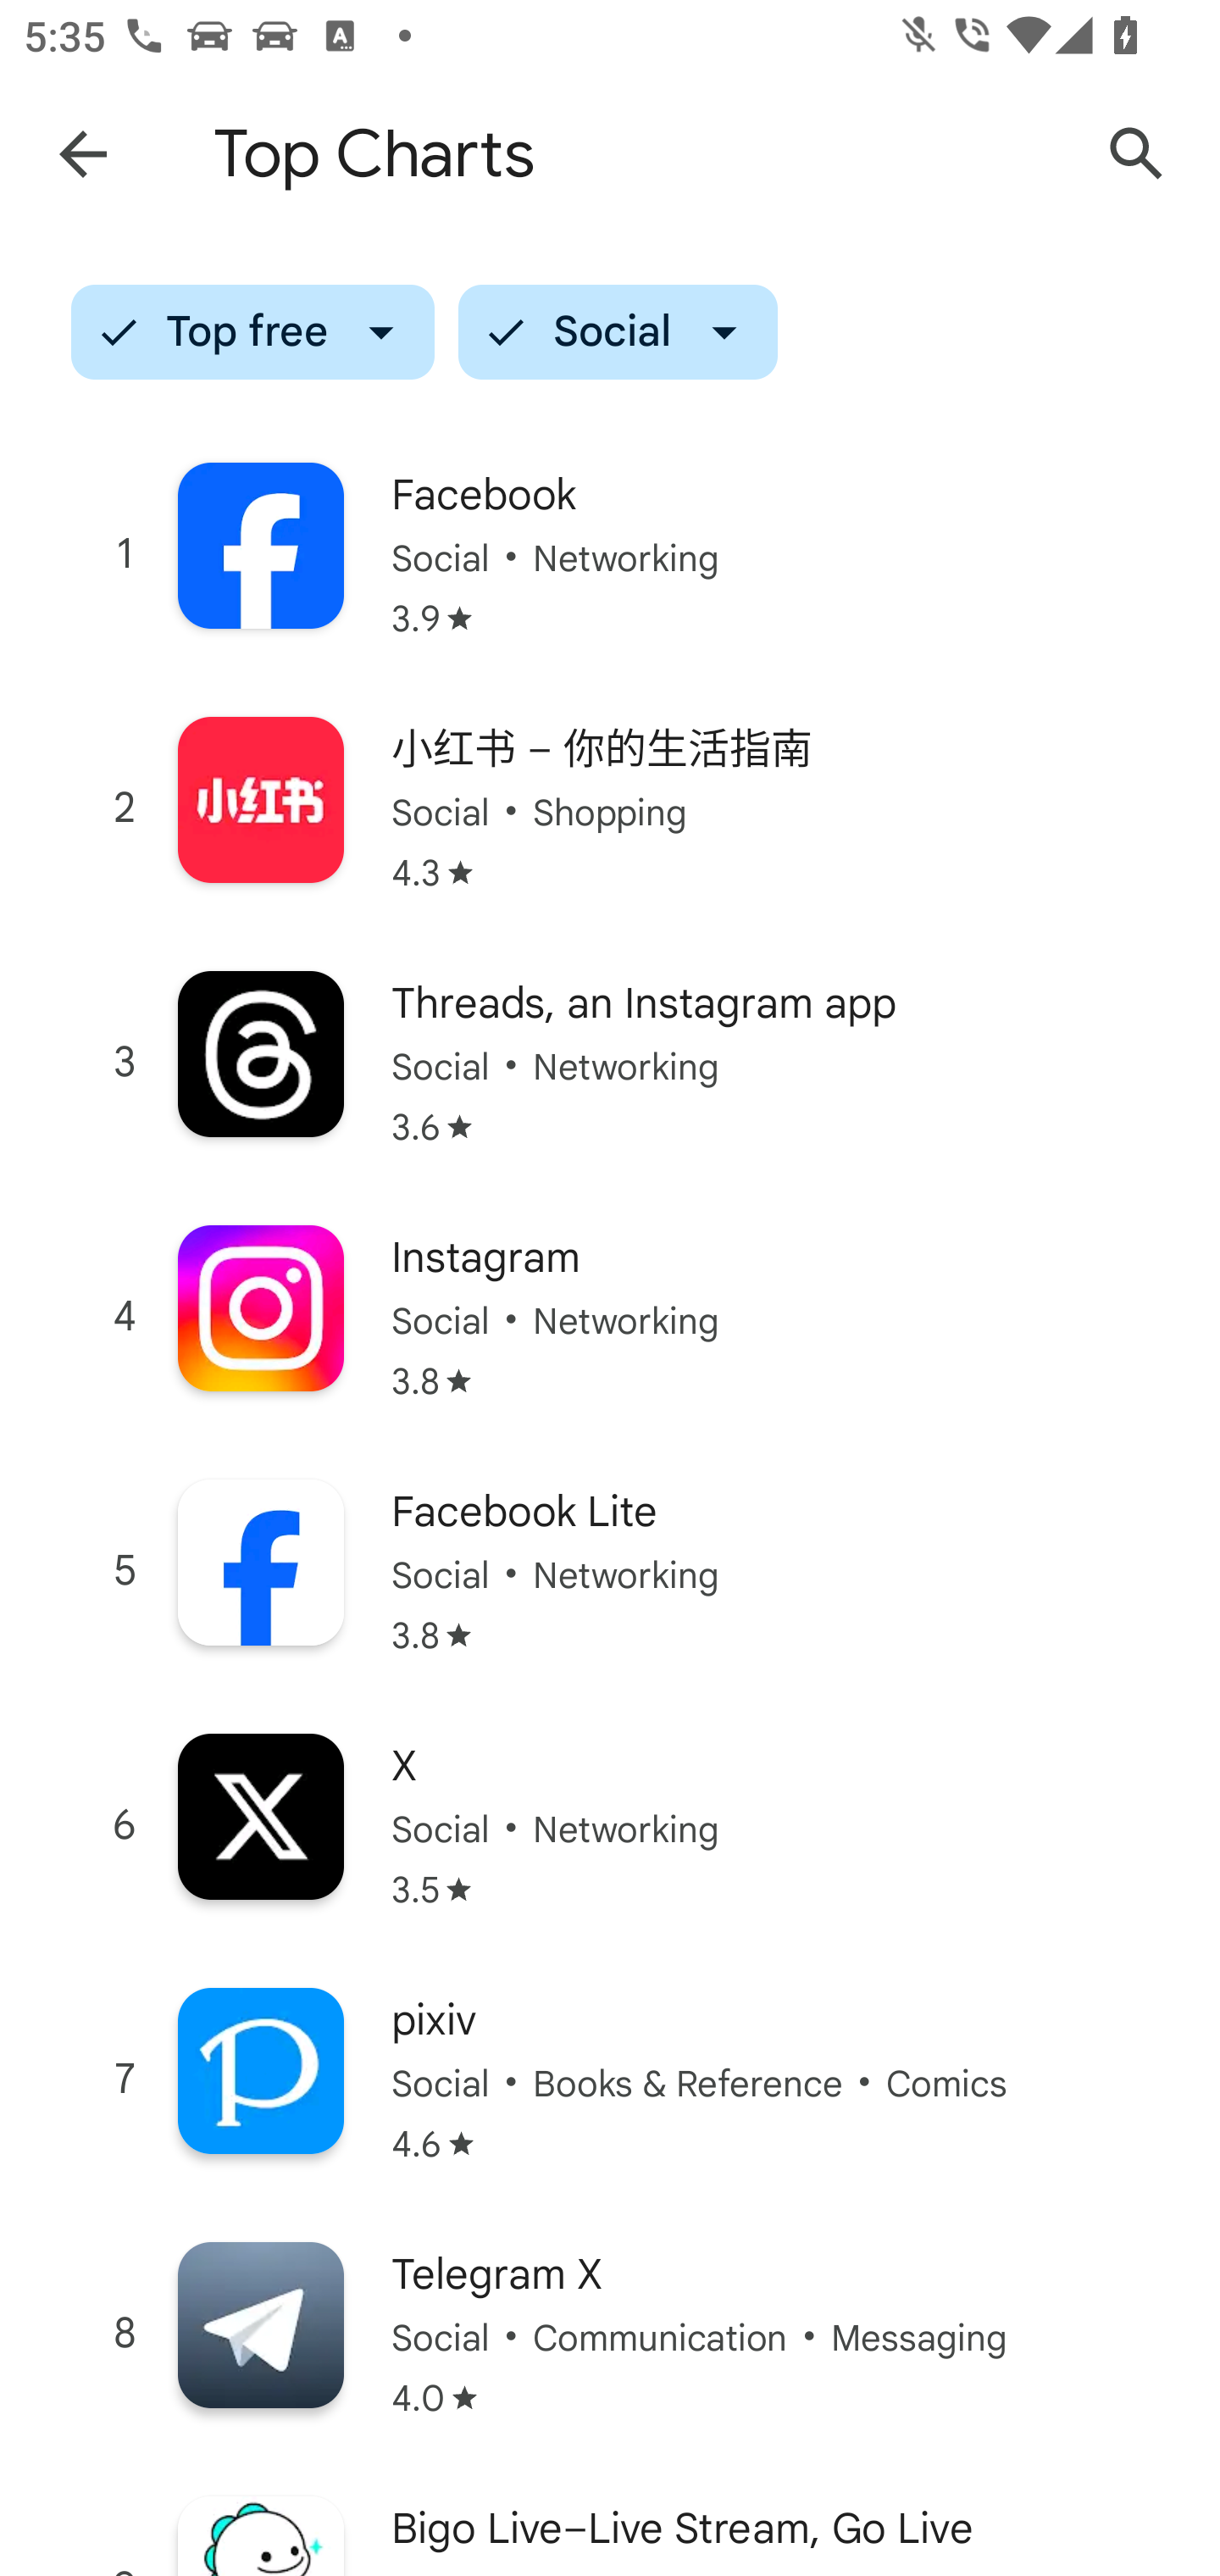 The width and height of the screenshot is (1220, 2576). Describe the element at coordinates (1137, 154) in the screenshot. I see `Search Google Play` at that location.